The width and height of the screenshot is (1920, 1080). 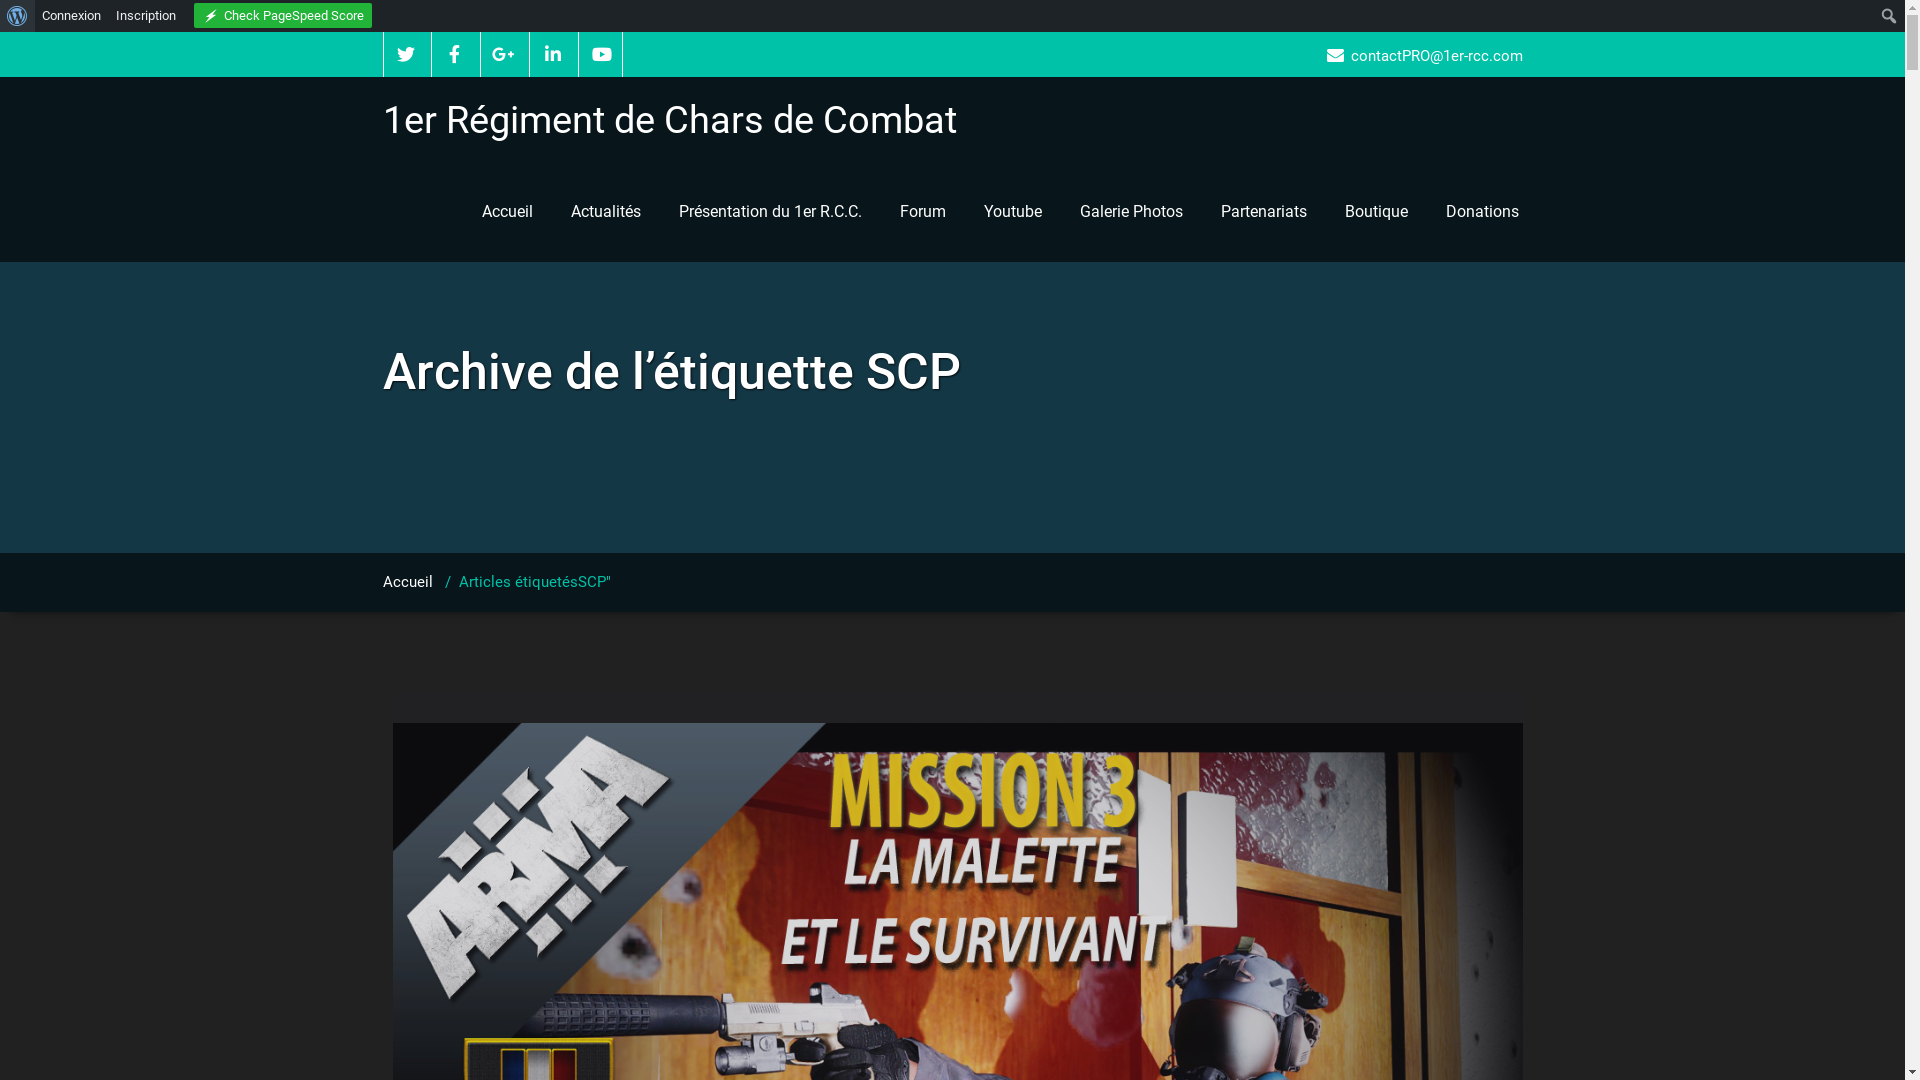 What do you see at coordinates (1264, 212) in the screenshot?
I see `Partenariats` at bounding box center [1264, 212].